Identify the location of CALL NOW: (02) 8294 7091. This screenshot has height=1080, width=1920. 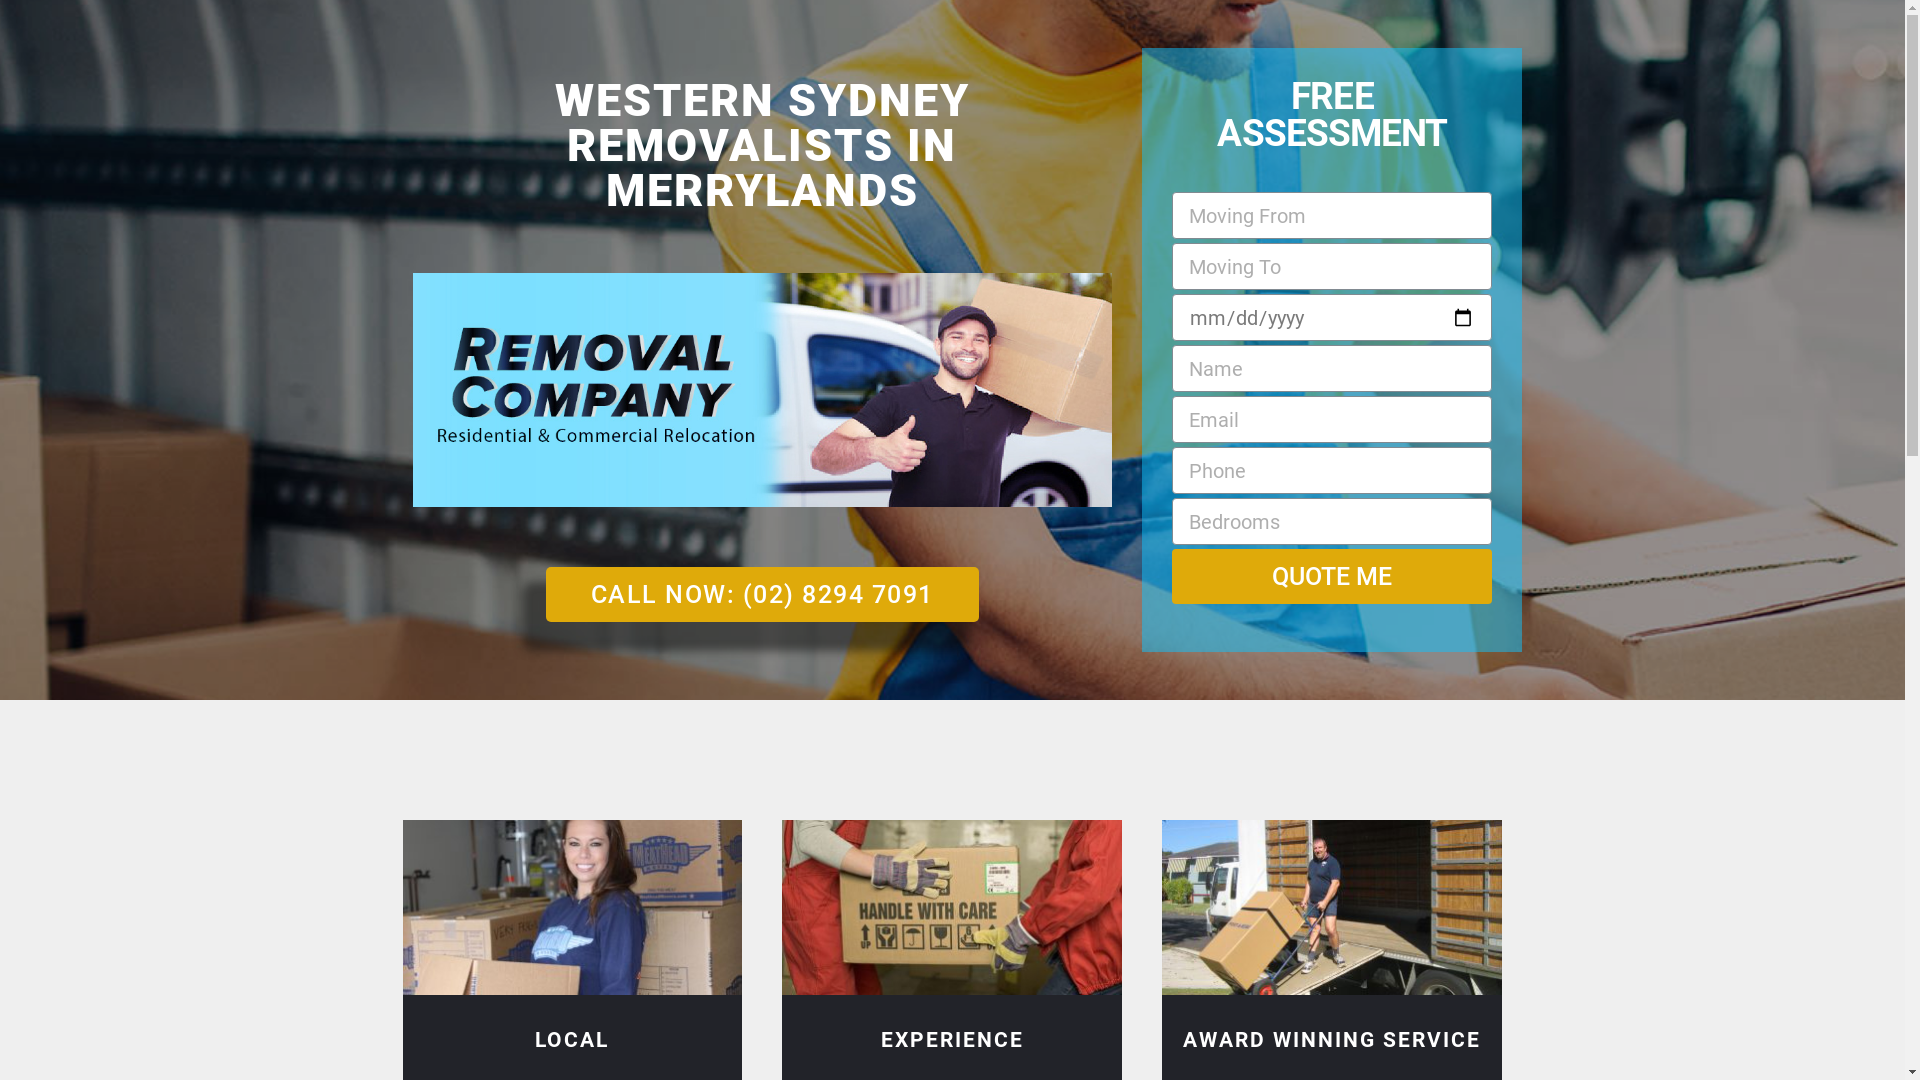
(762, 594).